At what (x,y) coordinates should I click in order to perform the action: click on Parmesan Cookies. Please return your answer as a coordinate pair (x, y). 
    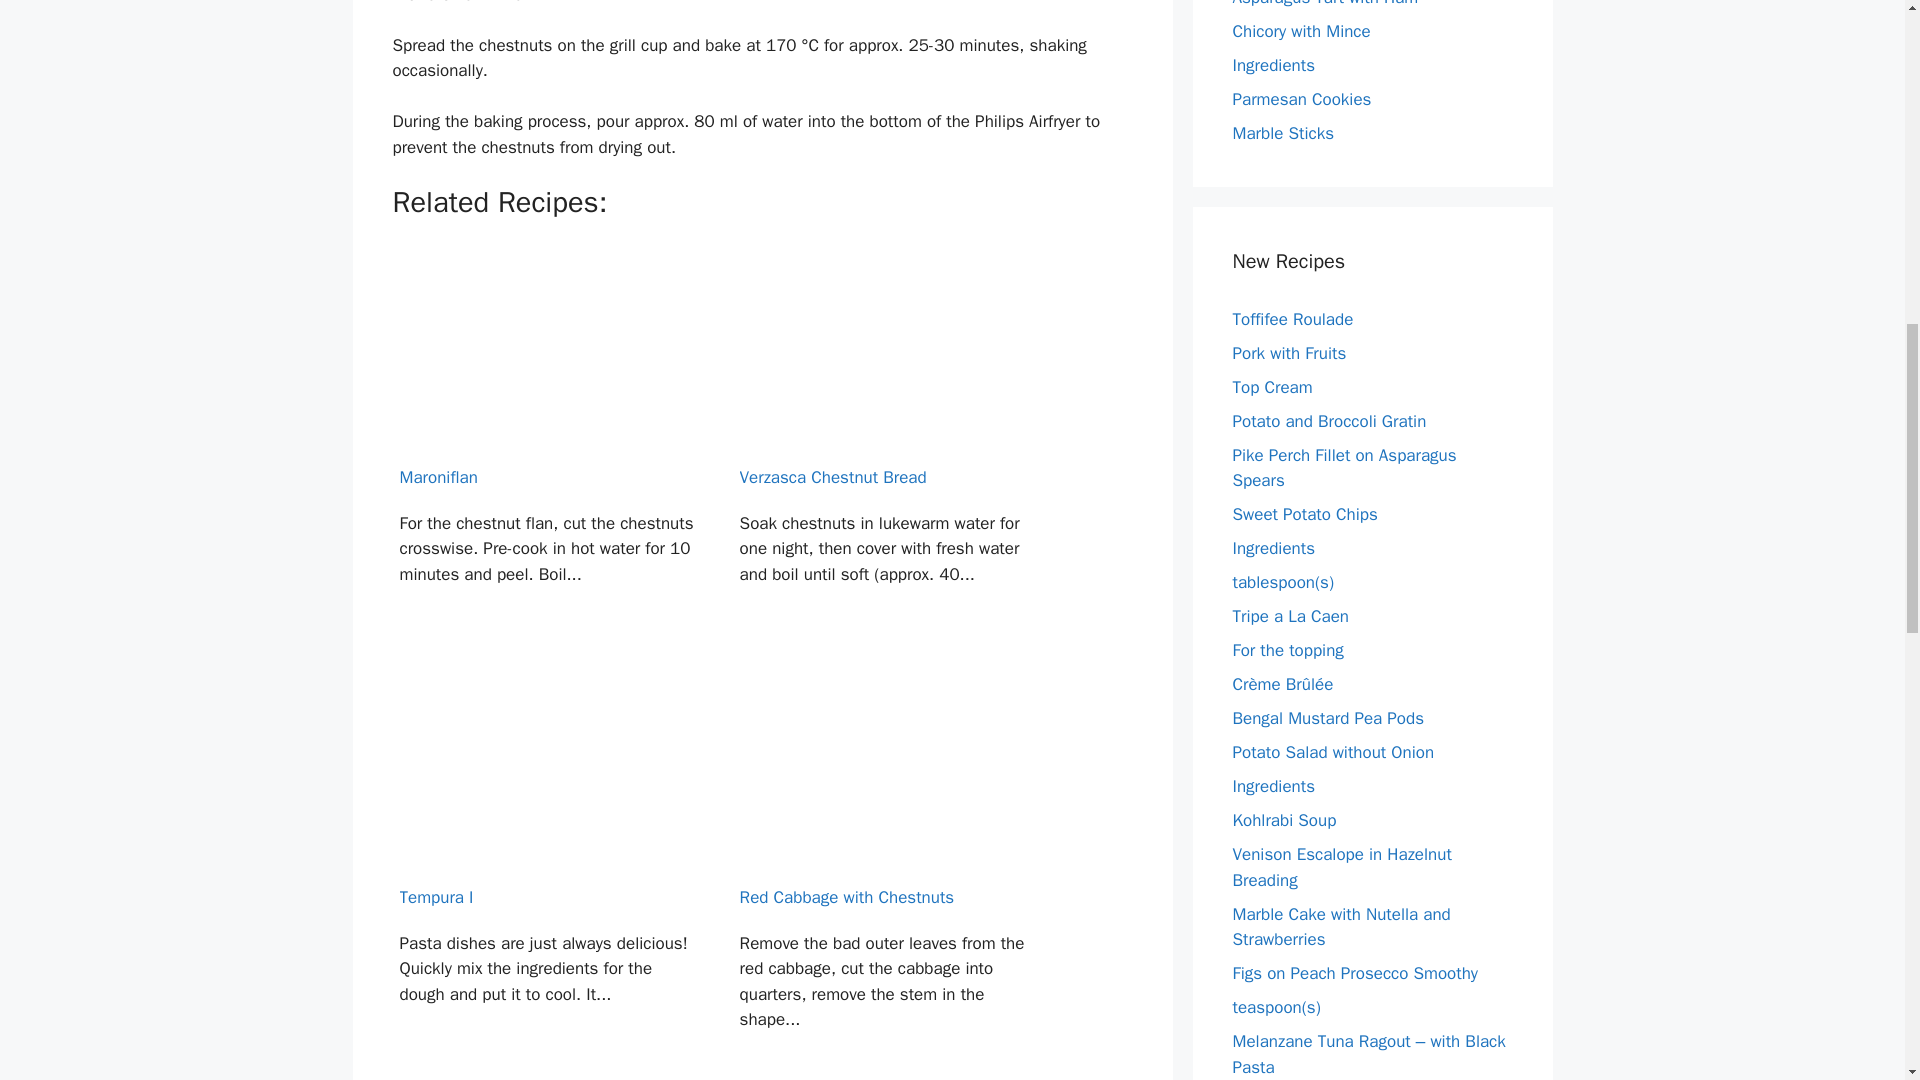
    Looking at the image, I should click on (1301, 99).